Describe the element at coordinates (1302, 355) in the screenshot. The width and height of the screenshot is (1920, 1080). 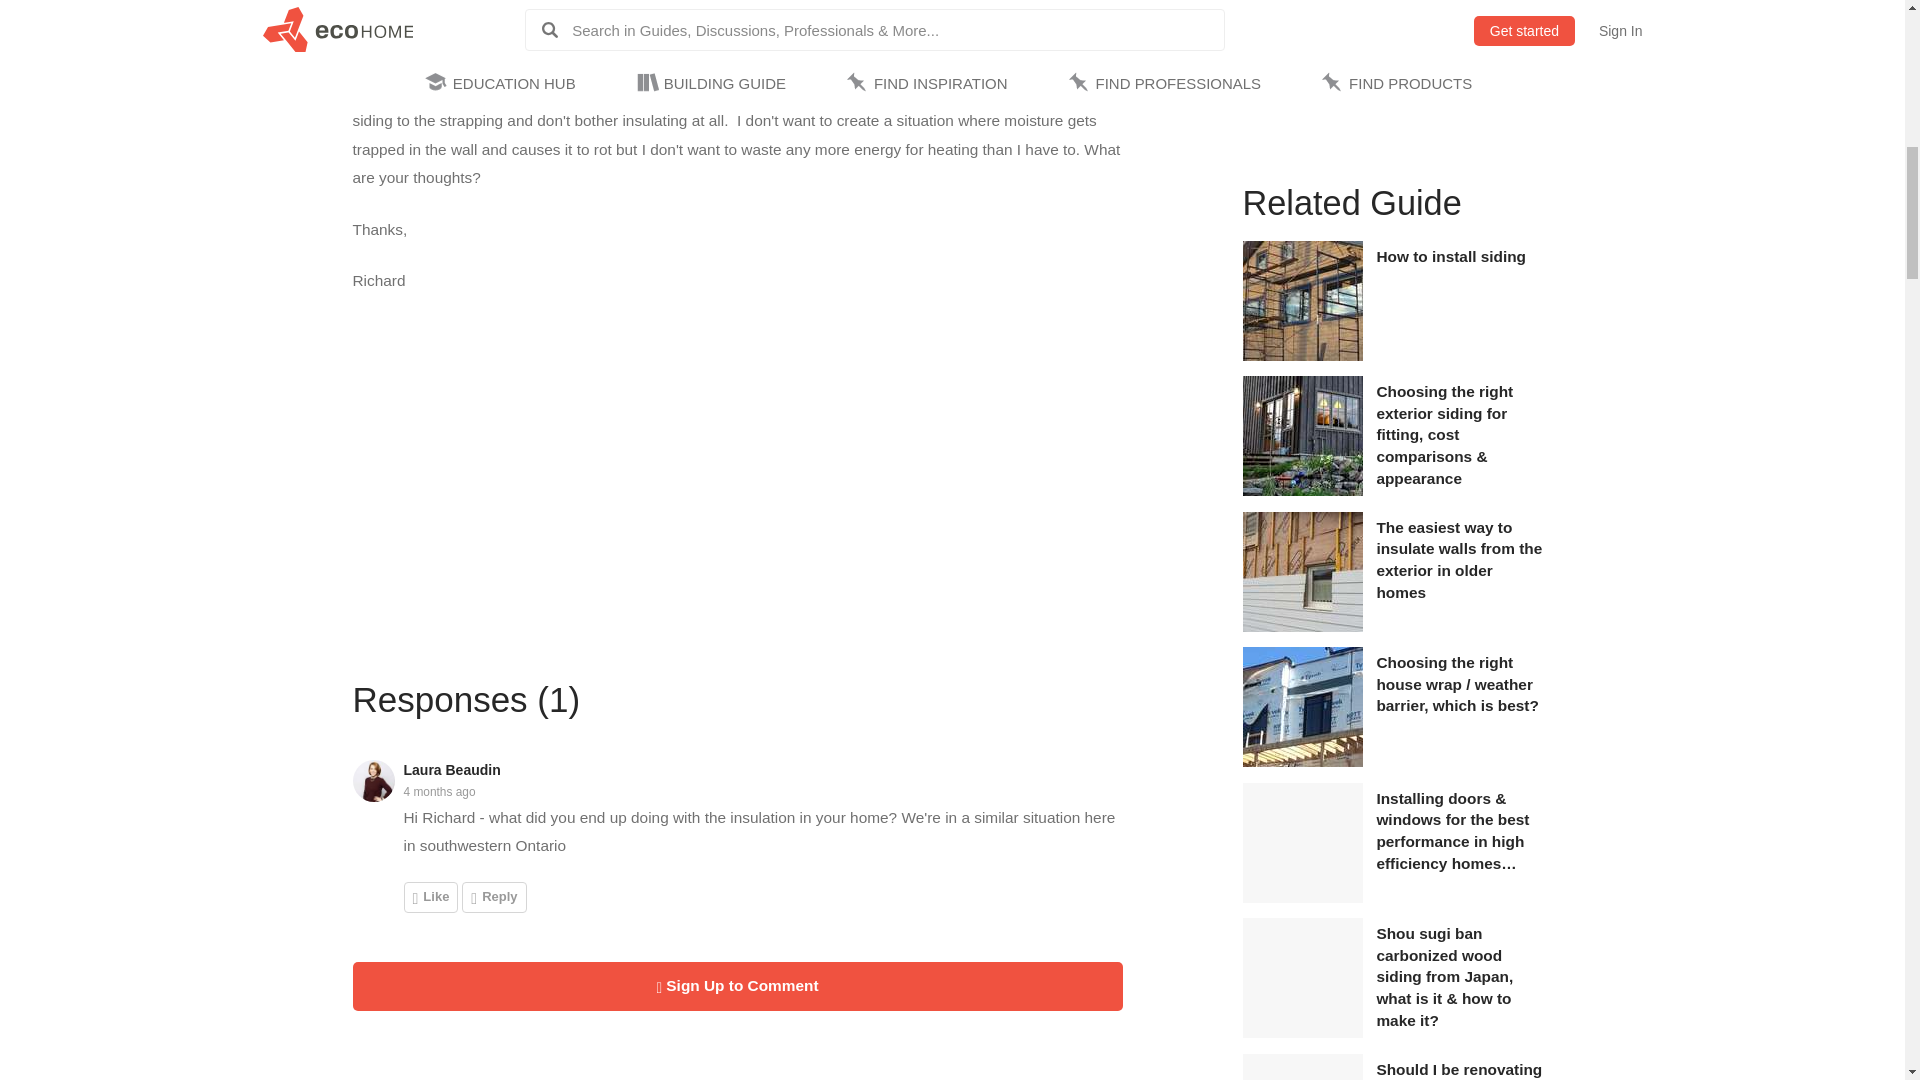
I see `How to install siding so walls can dry` at that location.